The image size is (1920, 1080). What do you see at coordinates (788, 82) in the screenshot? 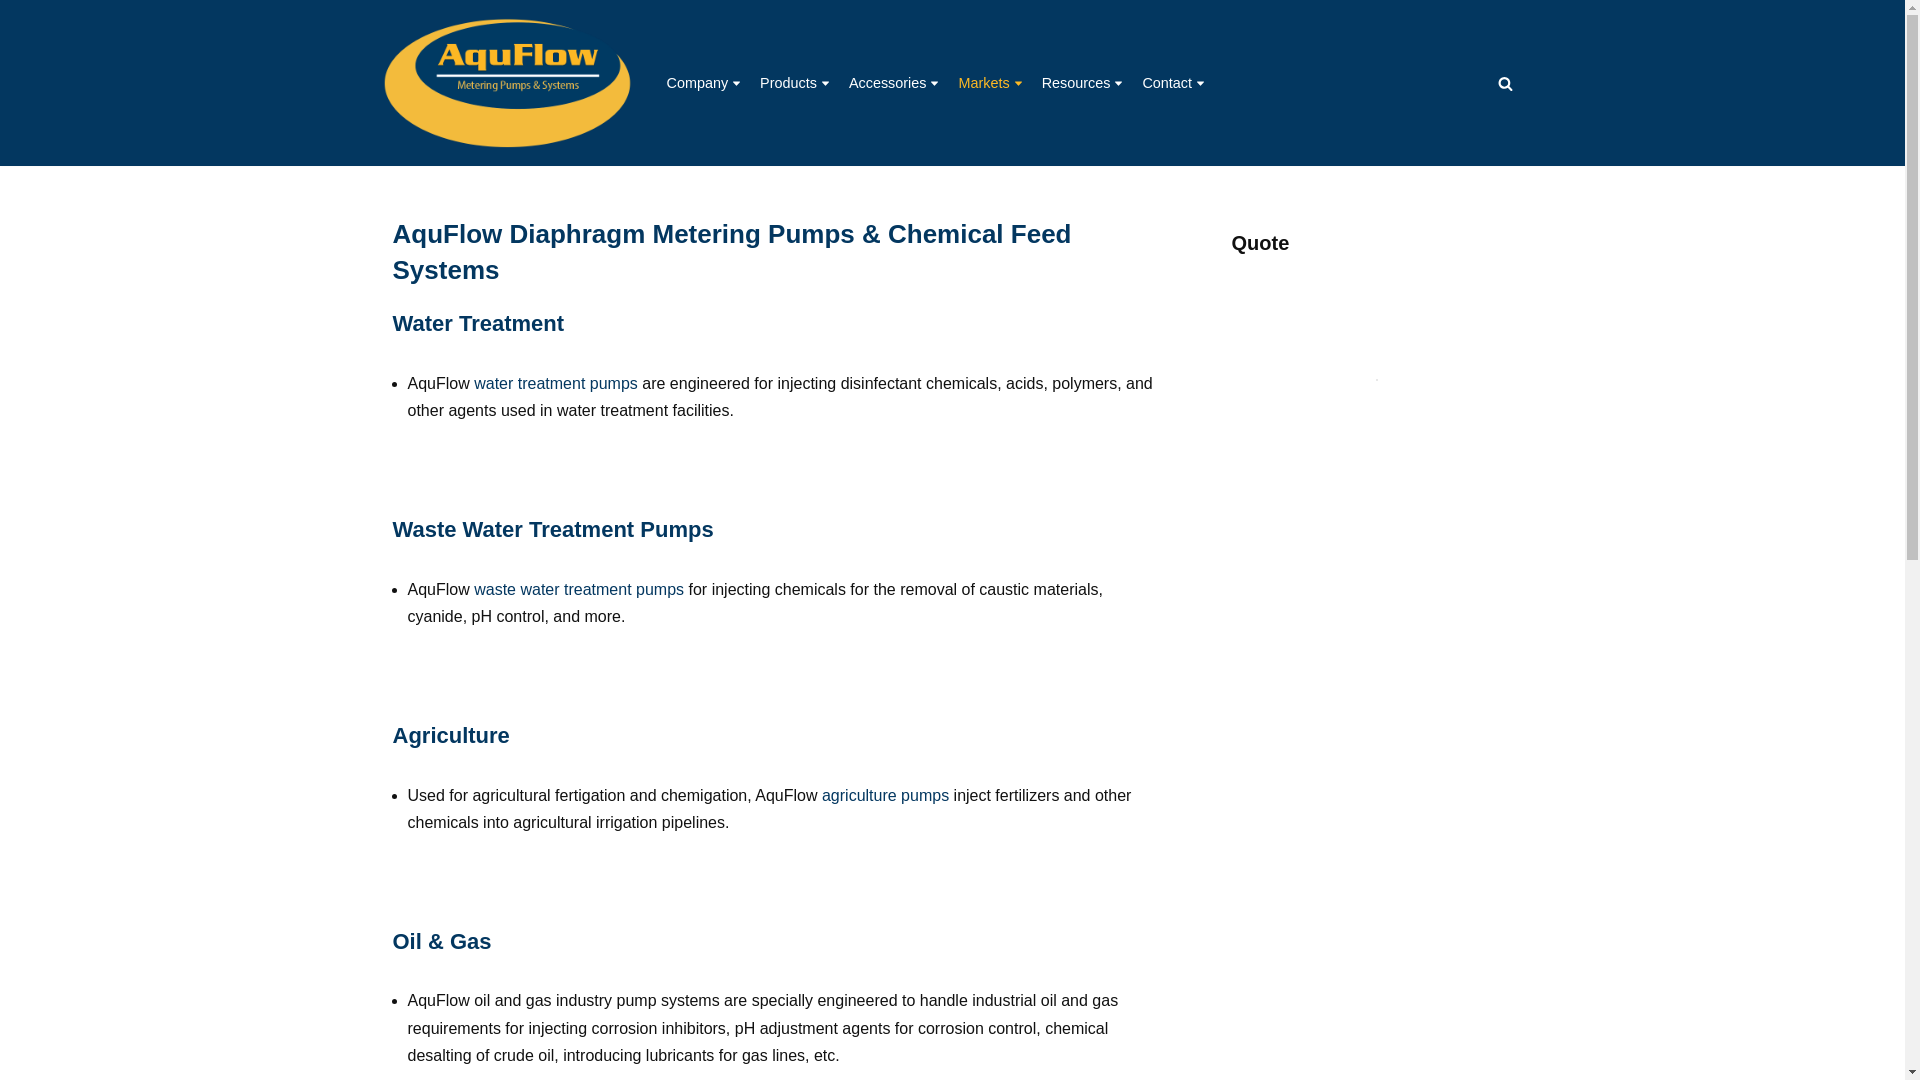
I see `Products` at bounding box center [788, 82].